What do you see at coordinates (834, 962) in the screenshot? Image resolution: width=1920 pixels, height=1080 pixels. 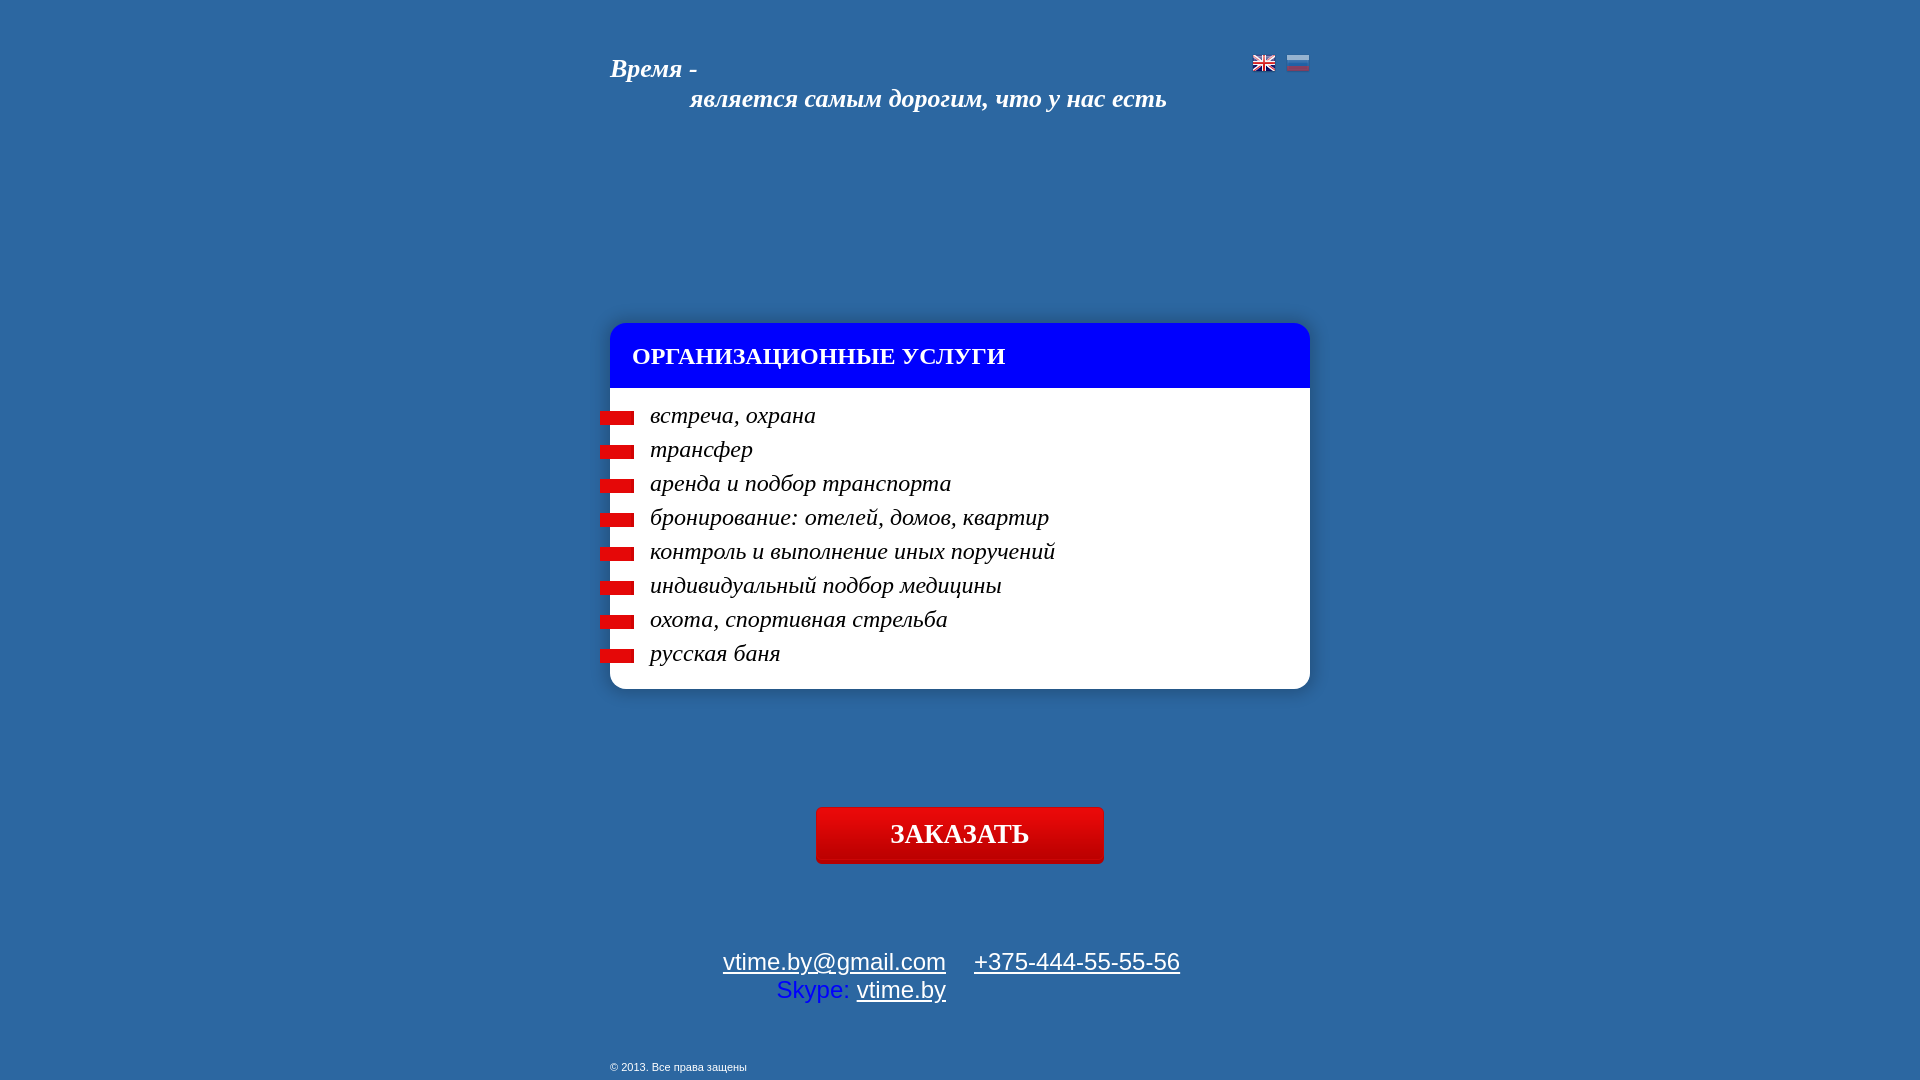 I see `vtime.by@gmail.com` at bounding box center [834, 962].